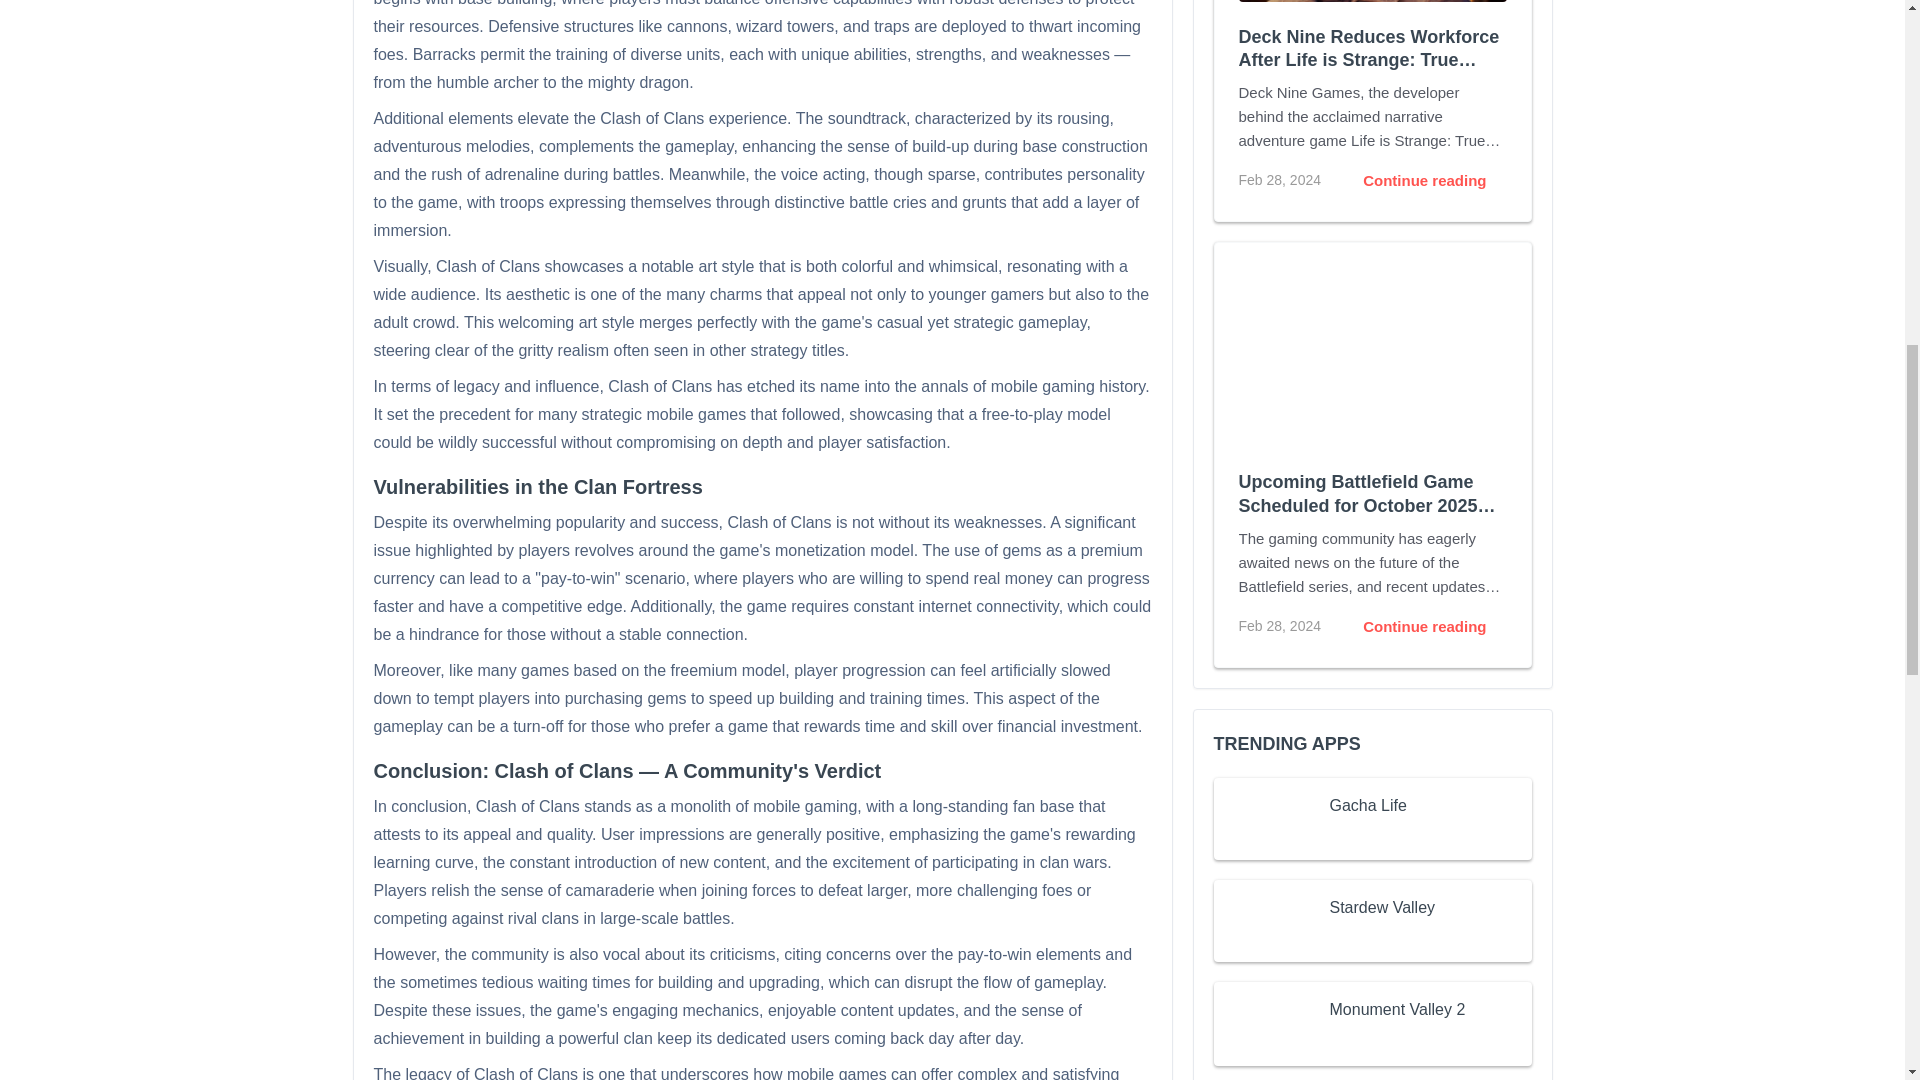 The width and height of the screenshot is (1920, 1080). What do you see at coordinates (1383, 908) in the screenshot?
I see `Stardew Valley` at bounding box center [1383, 908].